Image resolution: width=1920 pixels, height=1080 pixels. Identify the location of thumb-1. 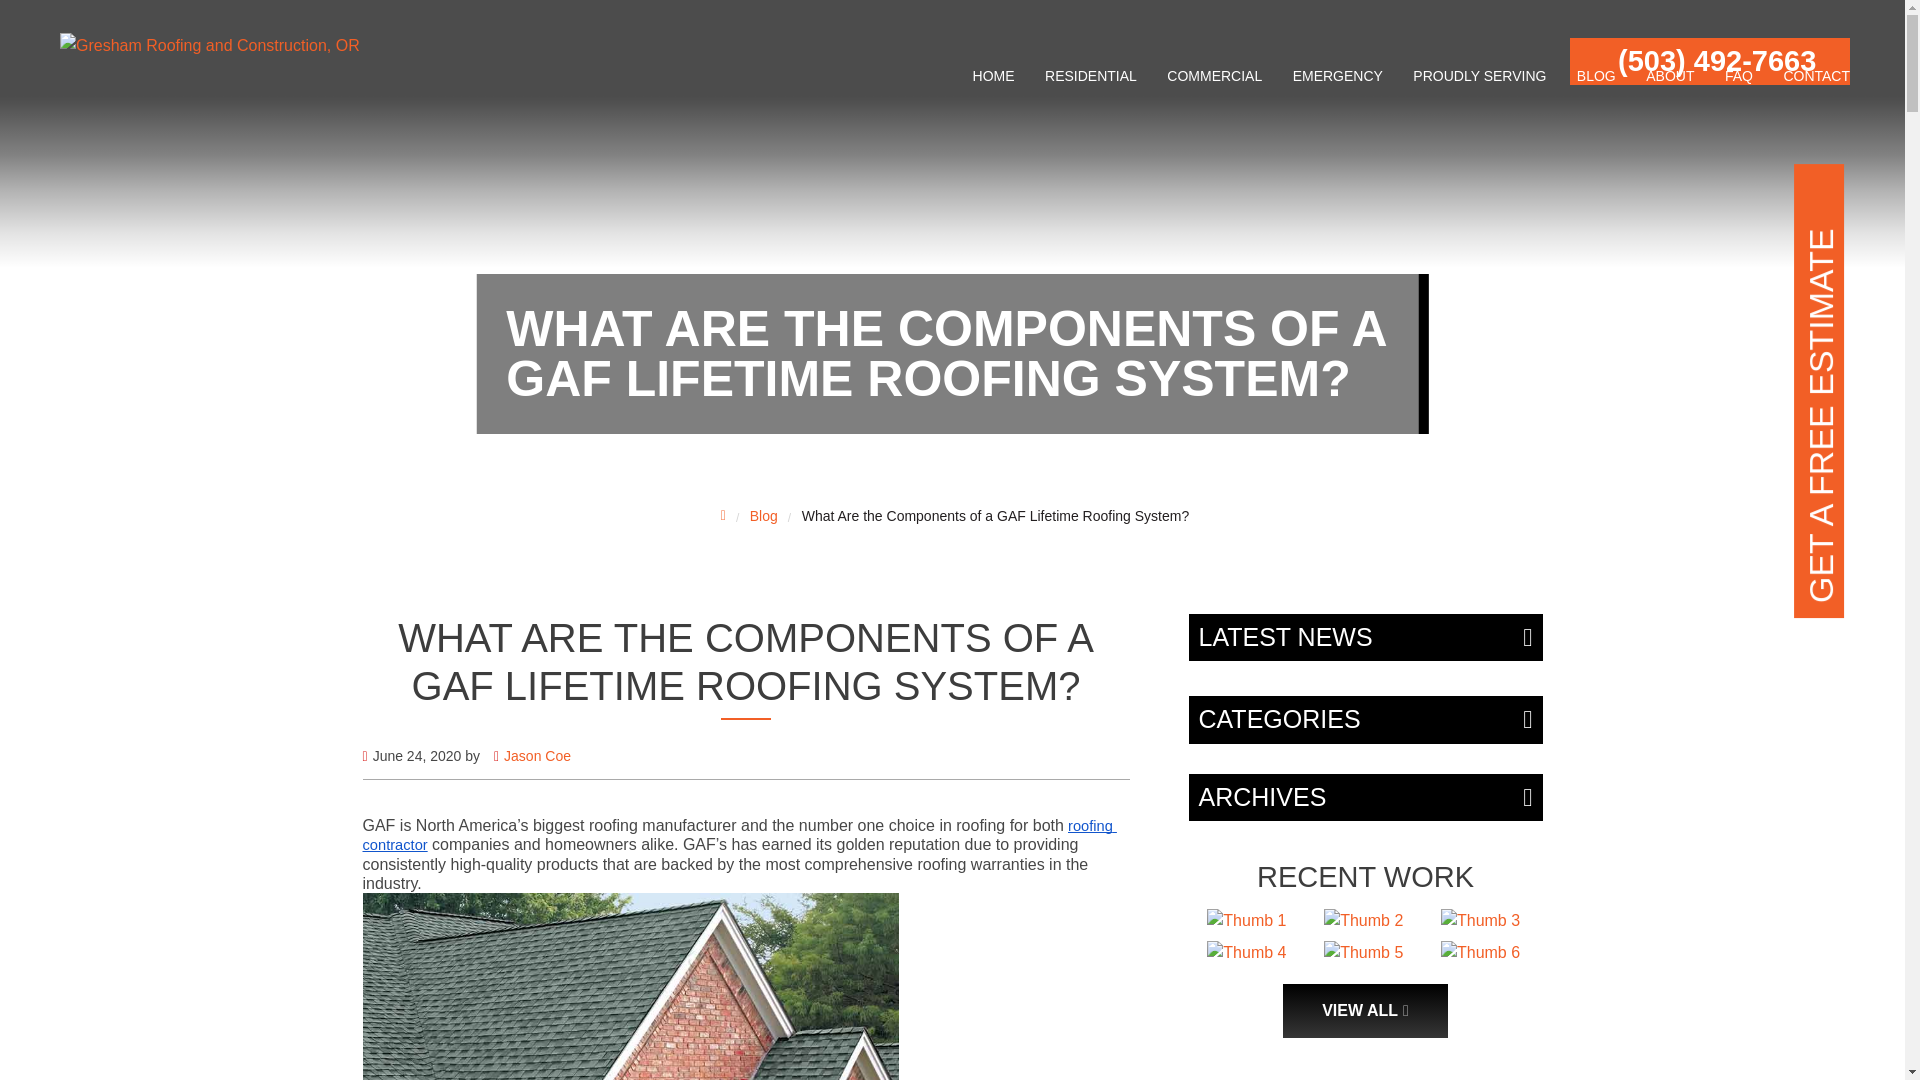
(1246, 921).